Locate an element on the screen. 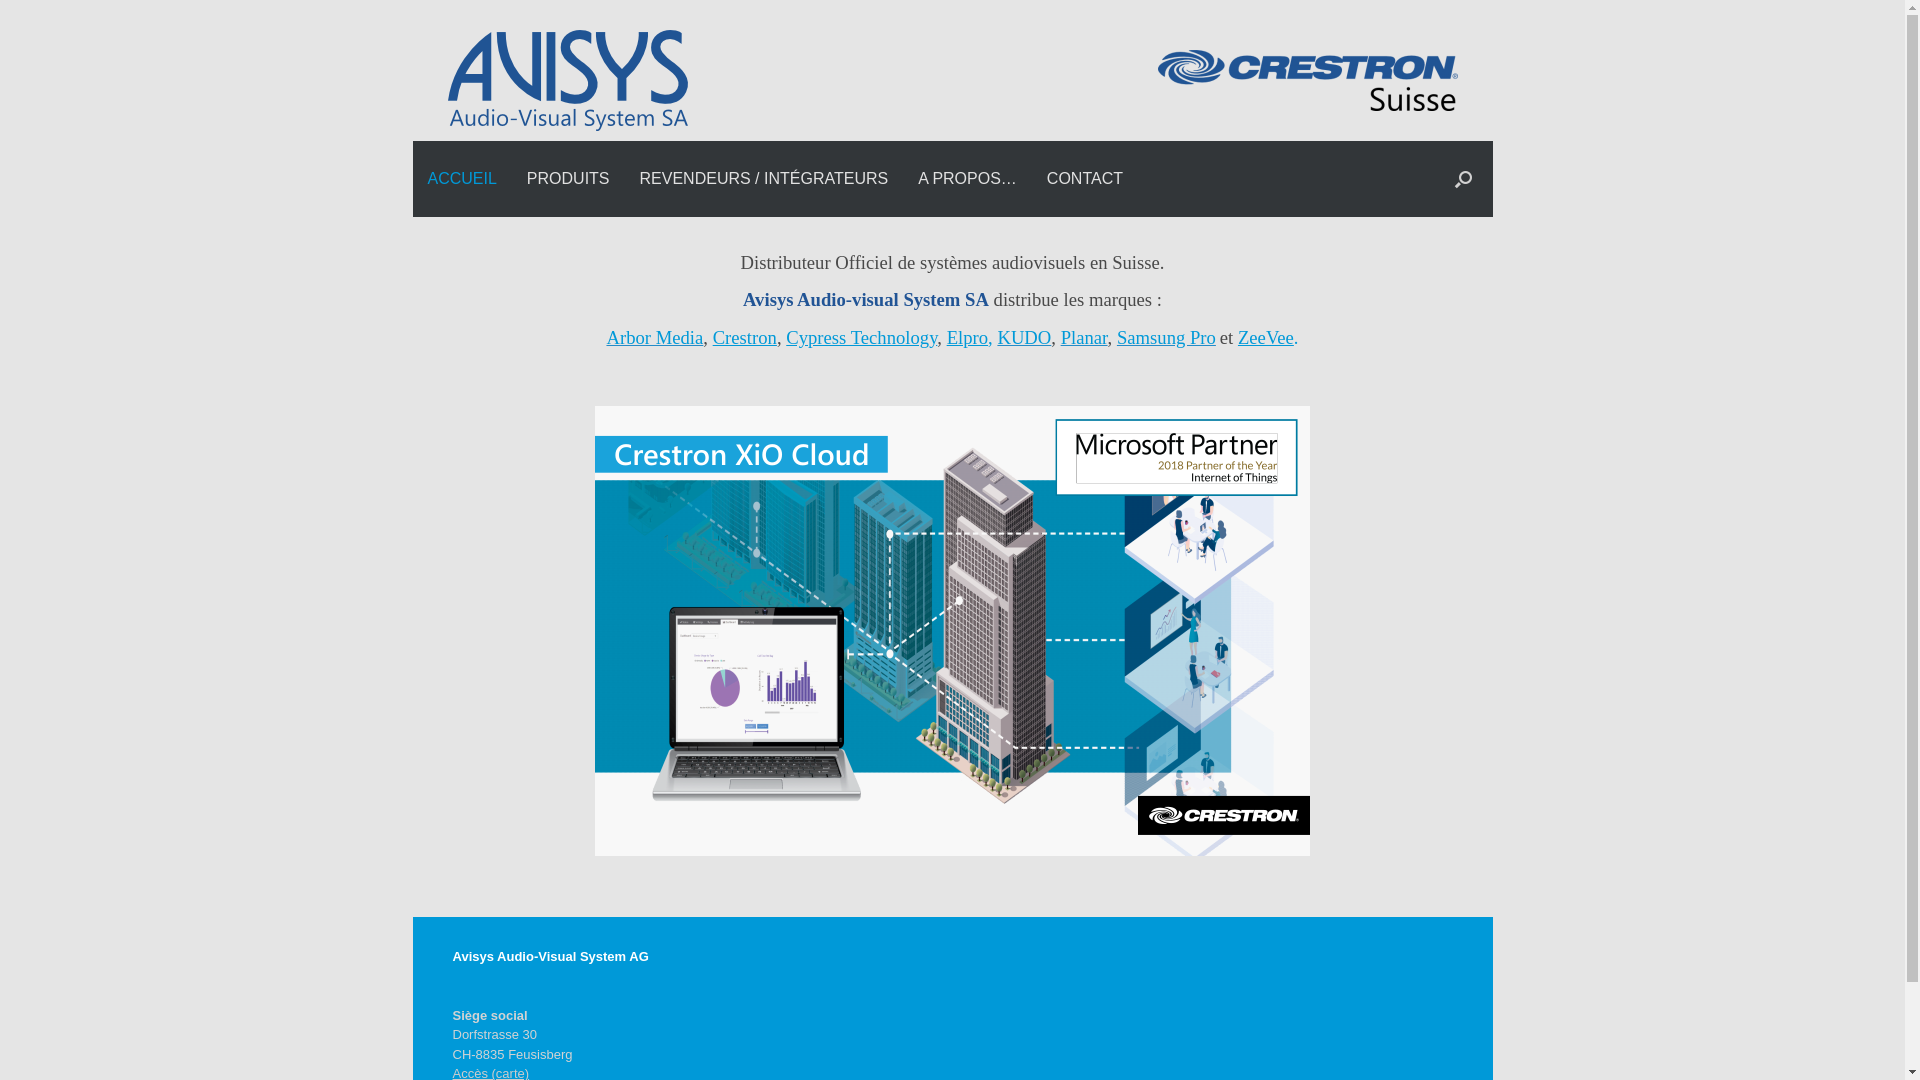 This screenshot has width=1920, height=1080. CONTACT is located at coordinates (1085, 179).